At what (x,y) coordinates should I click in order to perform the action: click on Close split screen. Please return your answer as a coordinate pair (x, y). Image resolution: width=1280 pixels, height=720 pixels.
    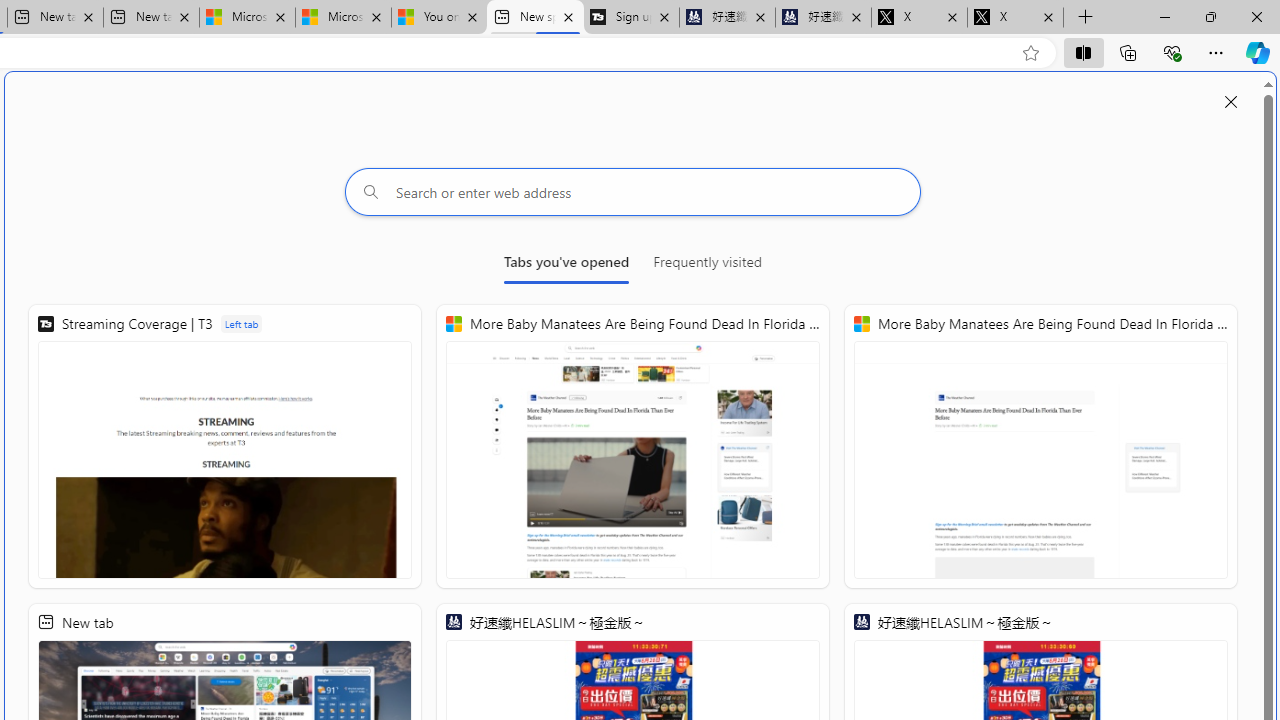
    Looking at the image, I should click on (1231, 102).